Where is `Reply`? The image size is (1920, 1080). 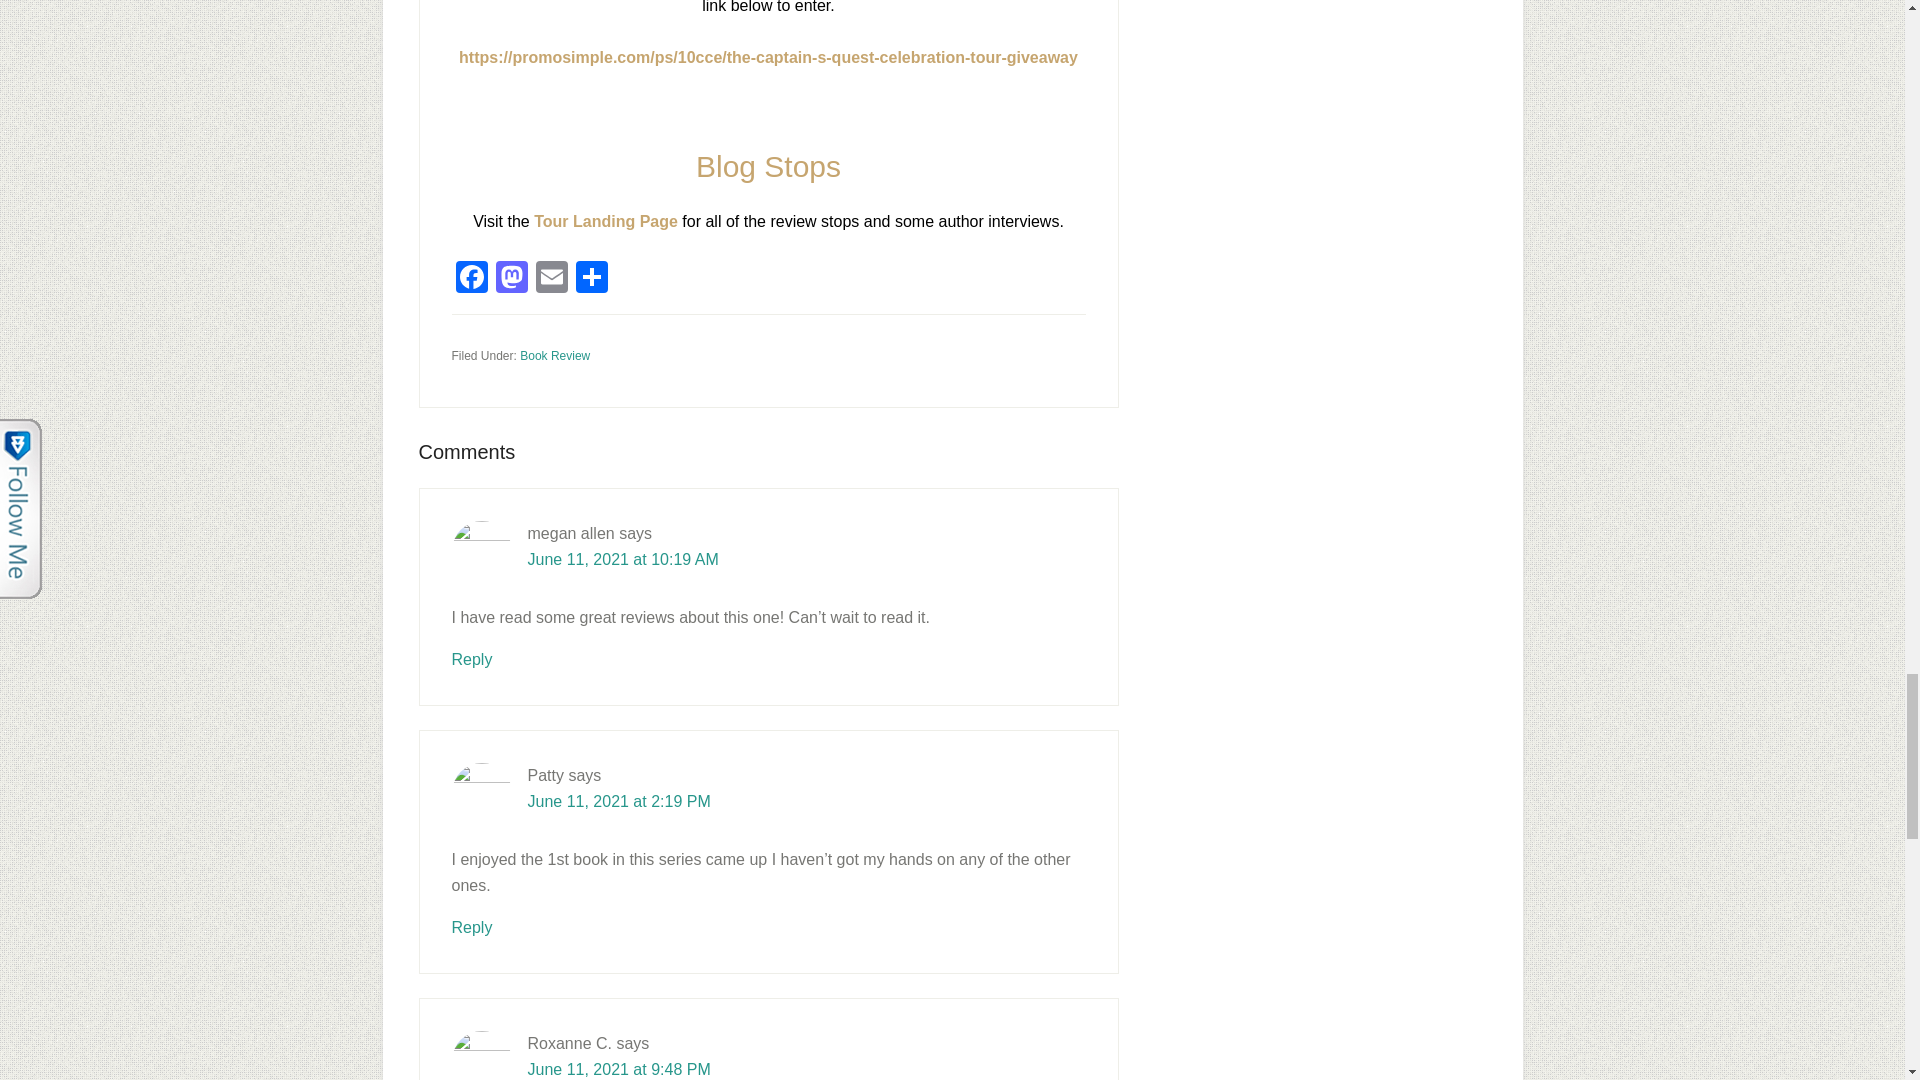
Reply is located at coordinates (472, 660).